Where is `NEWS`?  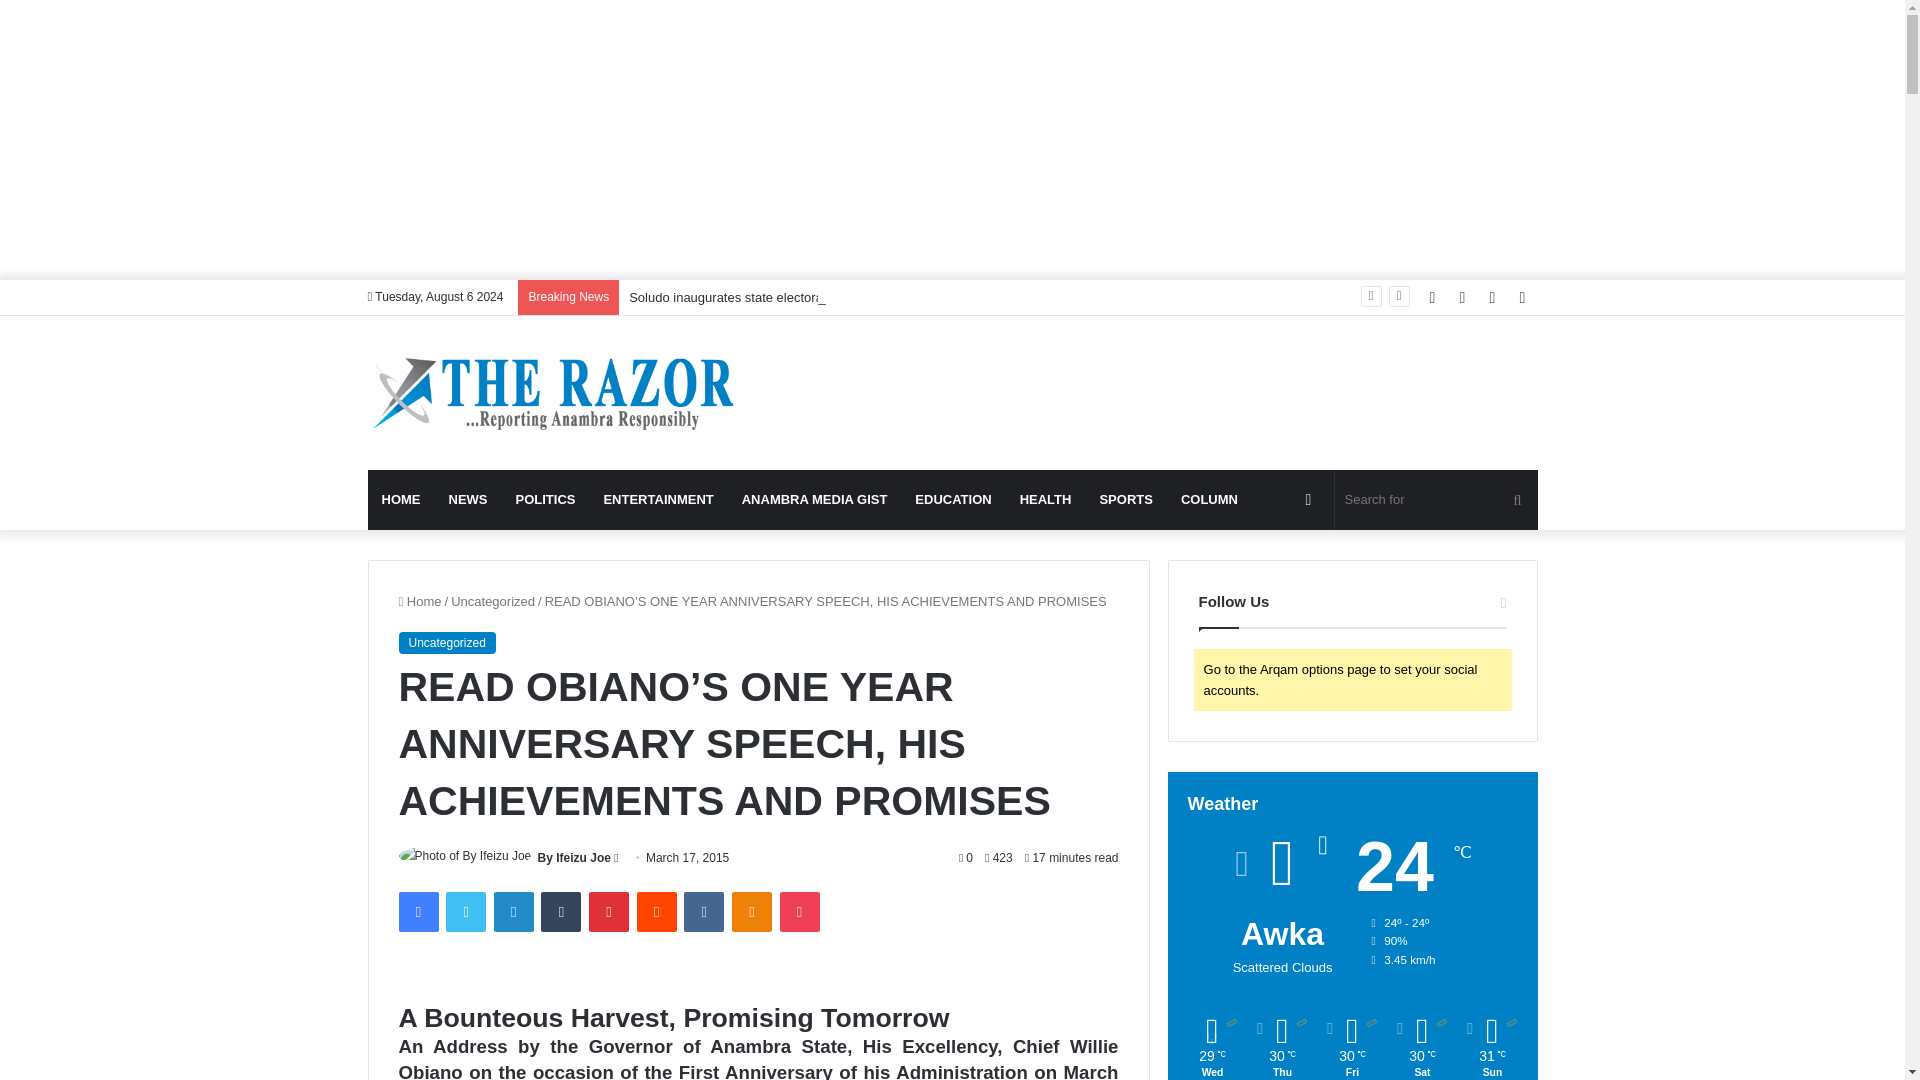 NEWS is located at coordinates (467, 500).